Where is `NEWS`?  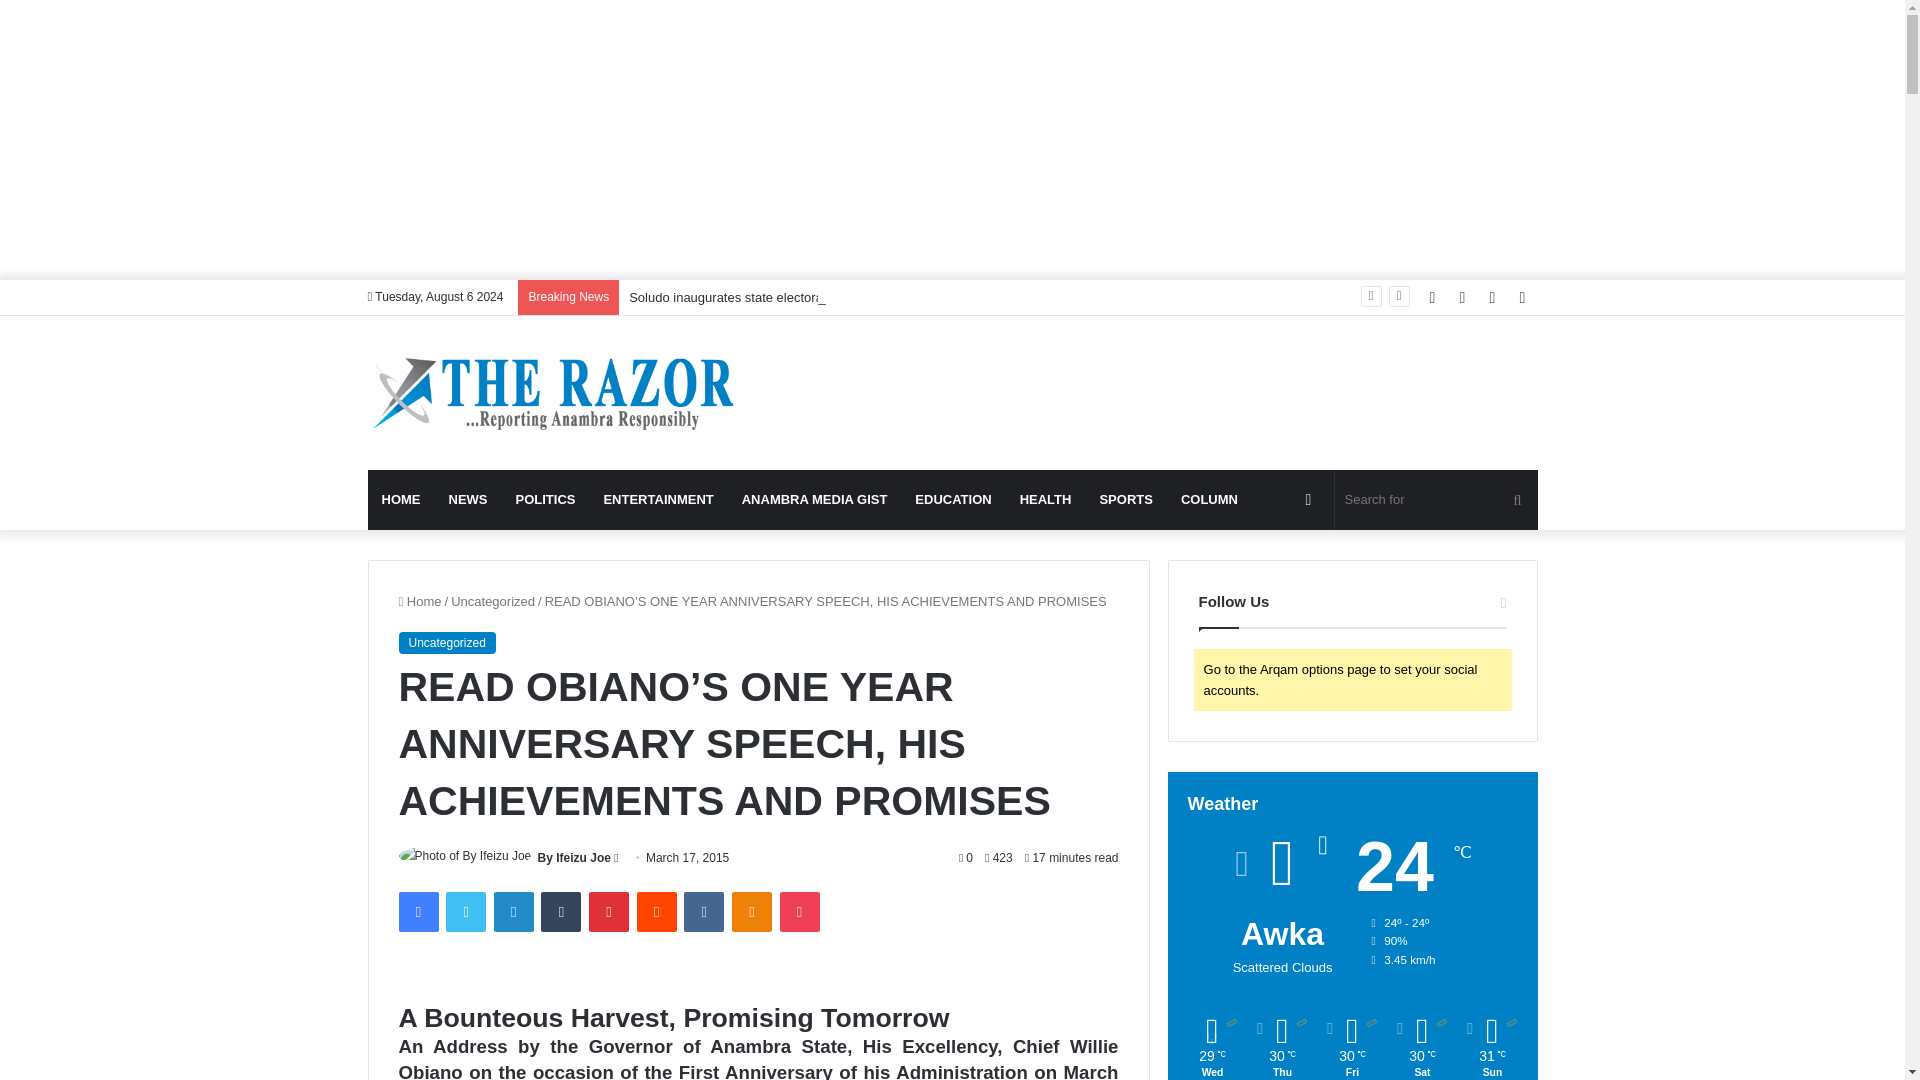 NEWS is located at coordinates (467, 500).